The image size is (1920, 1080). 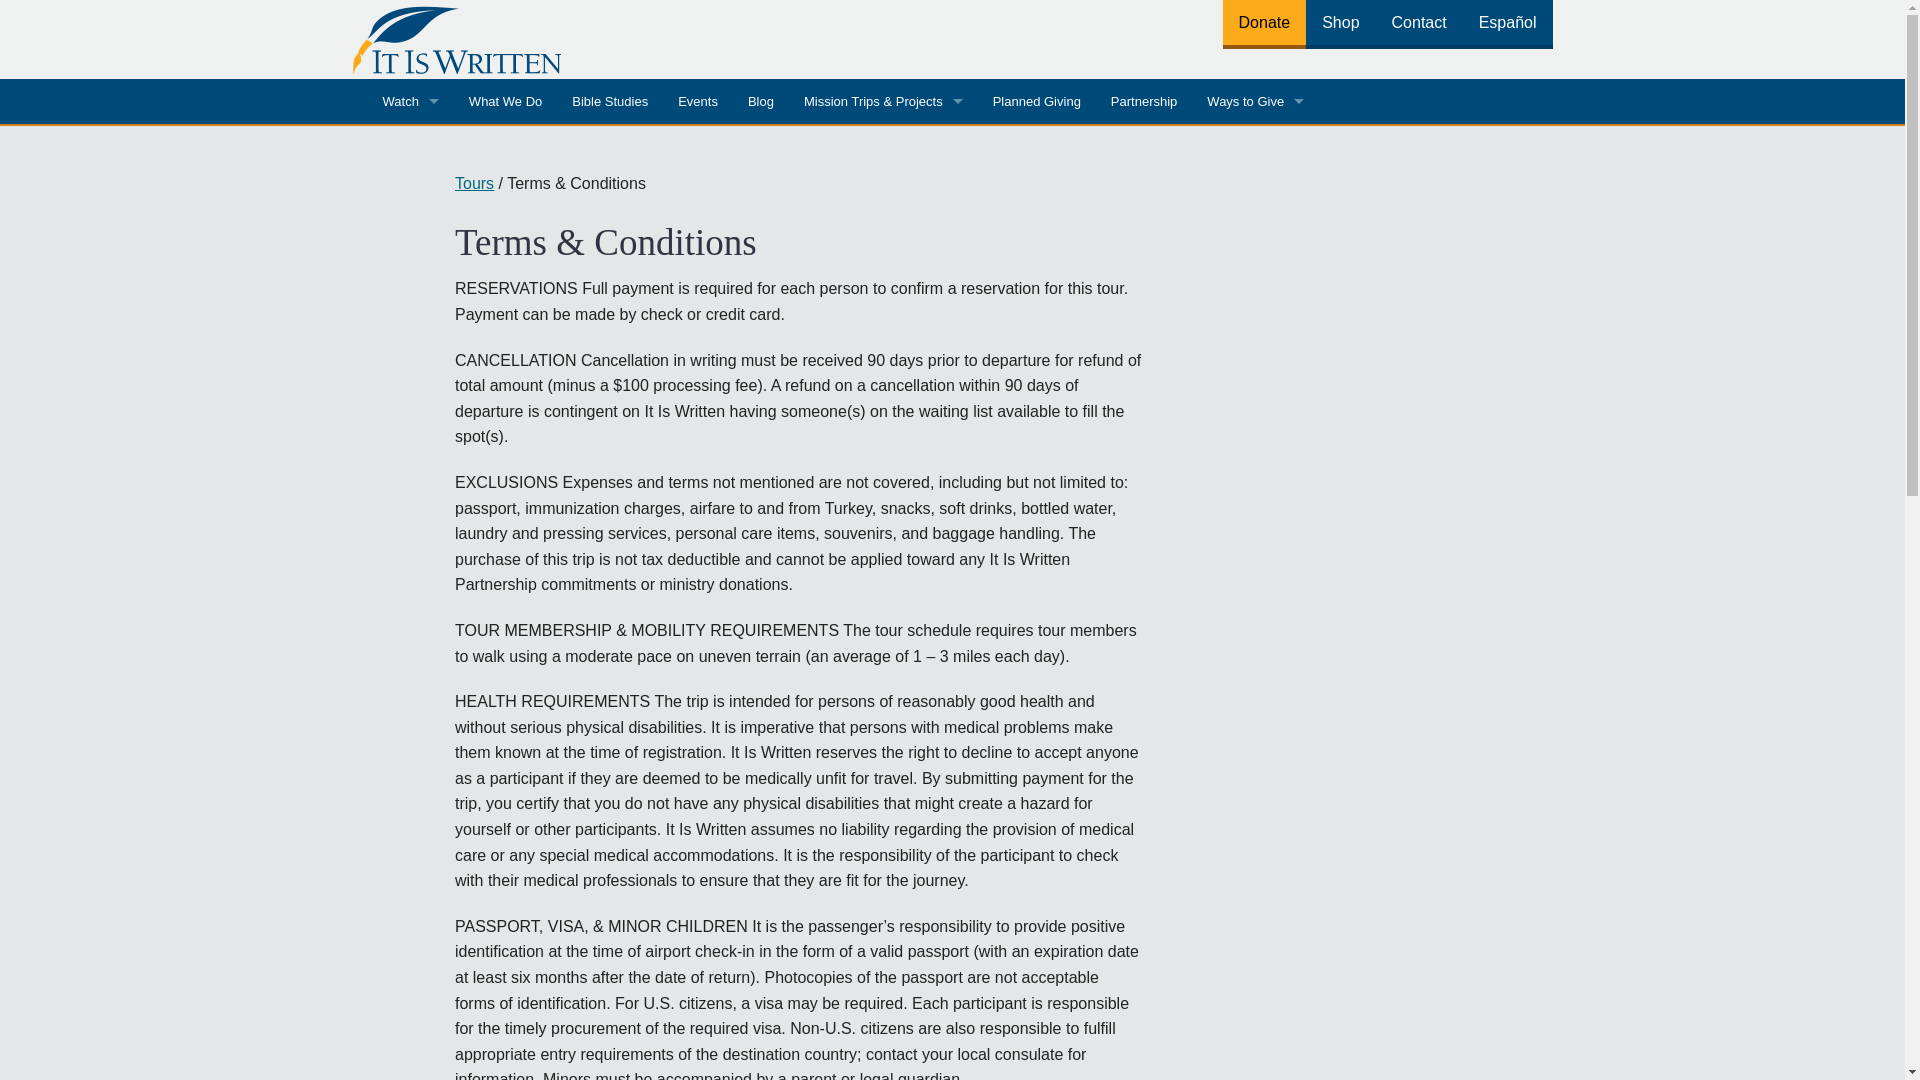 What do you see at coordinates (609, 101) in the screenshot?
I see `Bible Studies` at bounding box center [609, 101].